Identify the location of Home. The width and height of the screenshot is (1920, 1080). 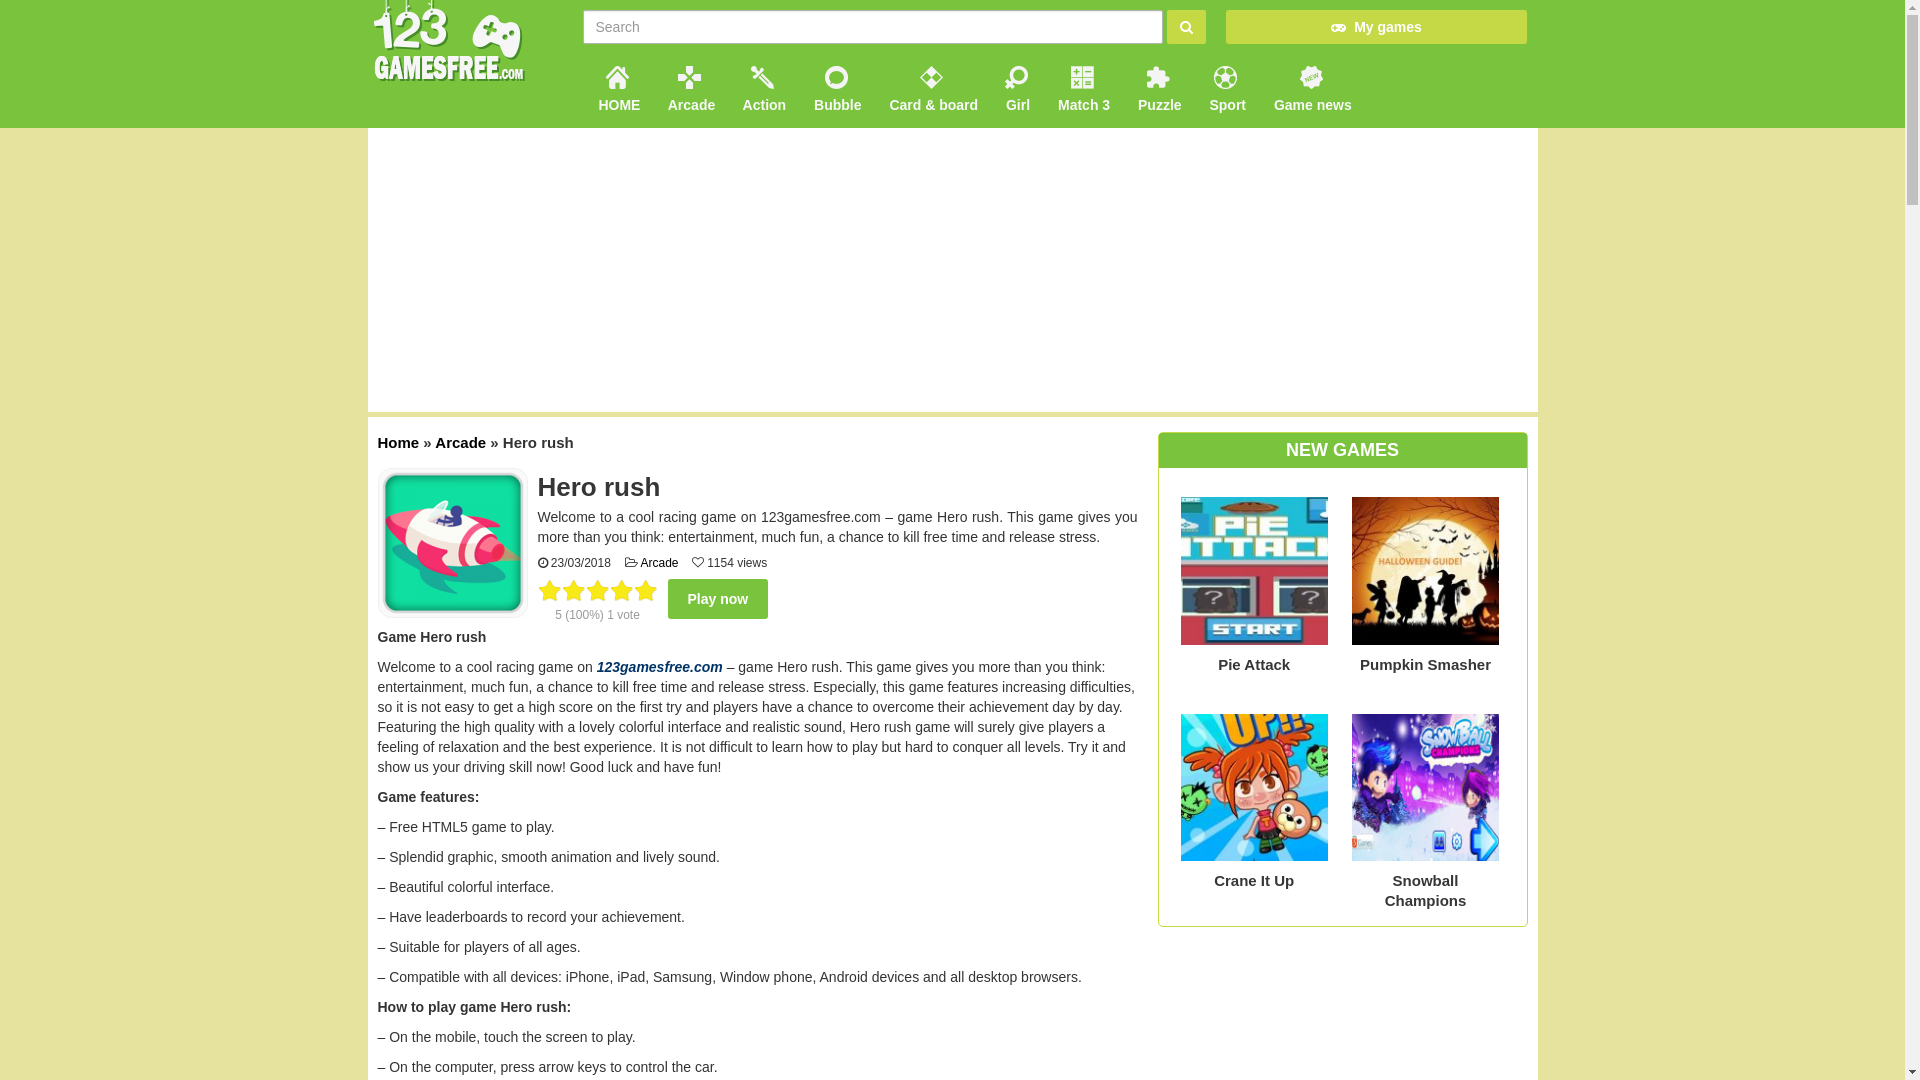
(399, 442).